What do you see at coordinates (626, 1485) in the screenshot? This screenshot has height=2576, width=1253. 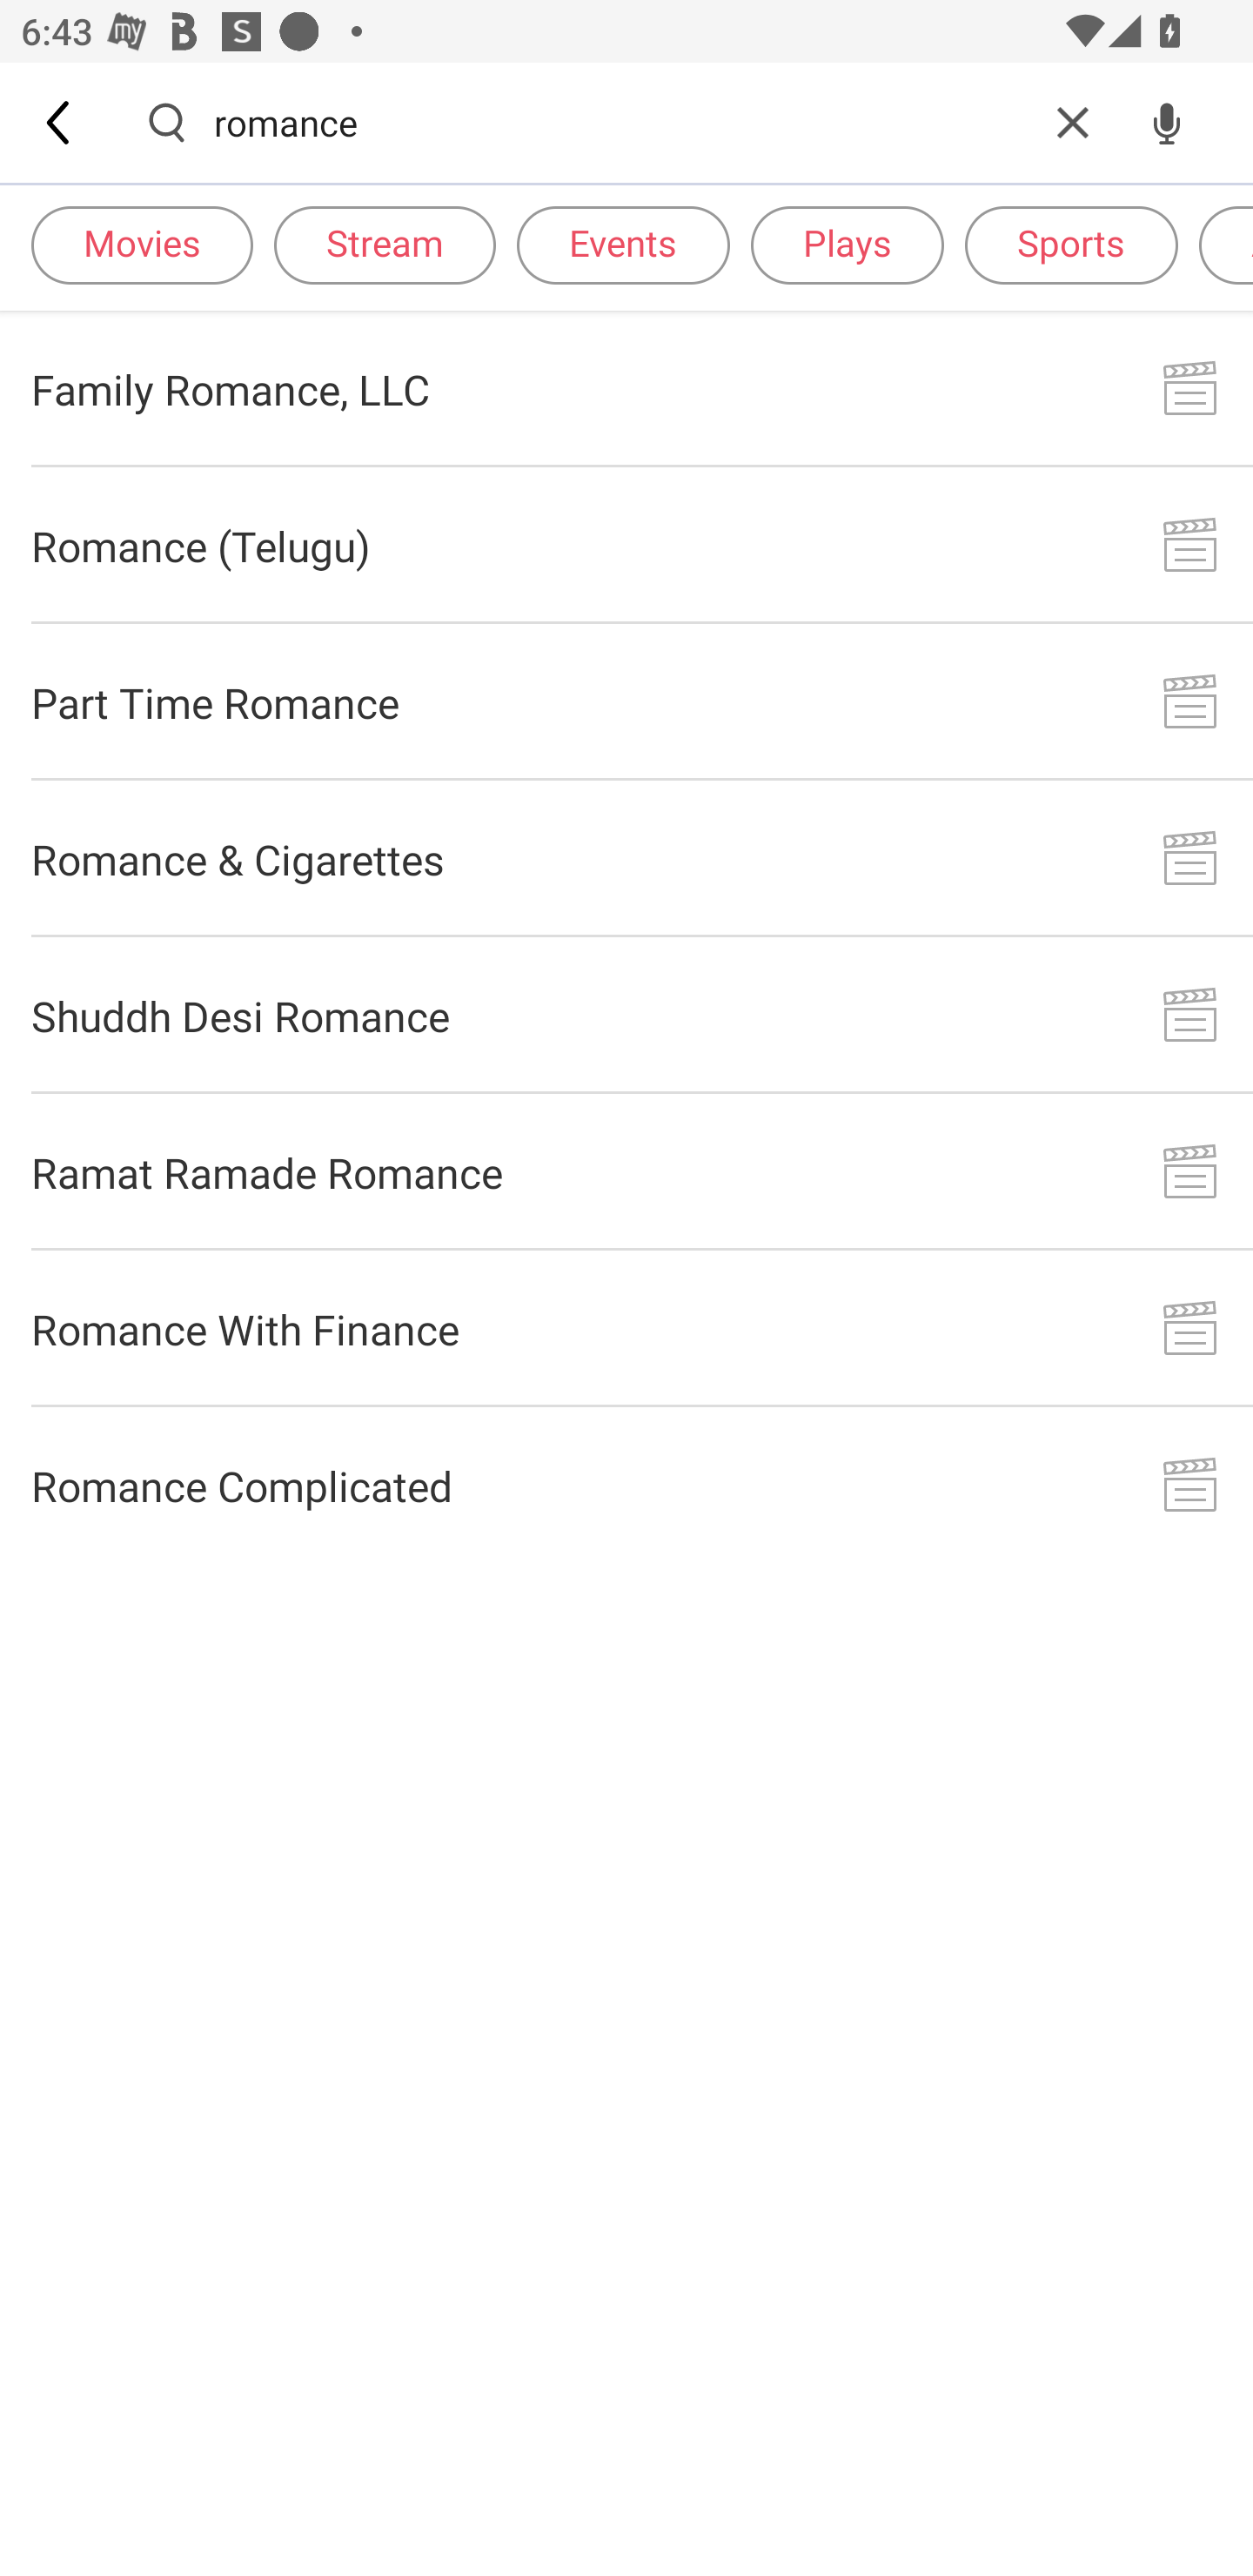 I see `Romance Complicated` at bounding box center [626, 1485].